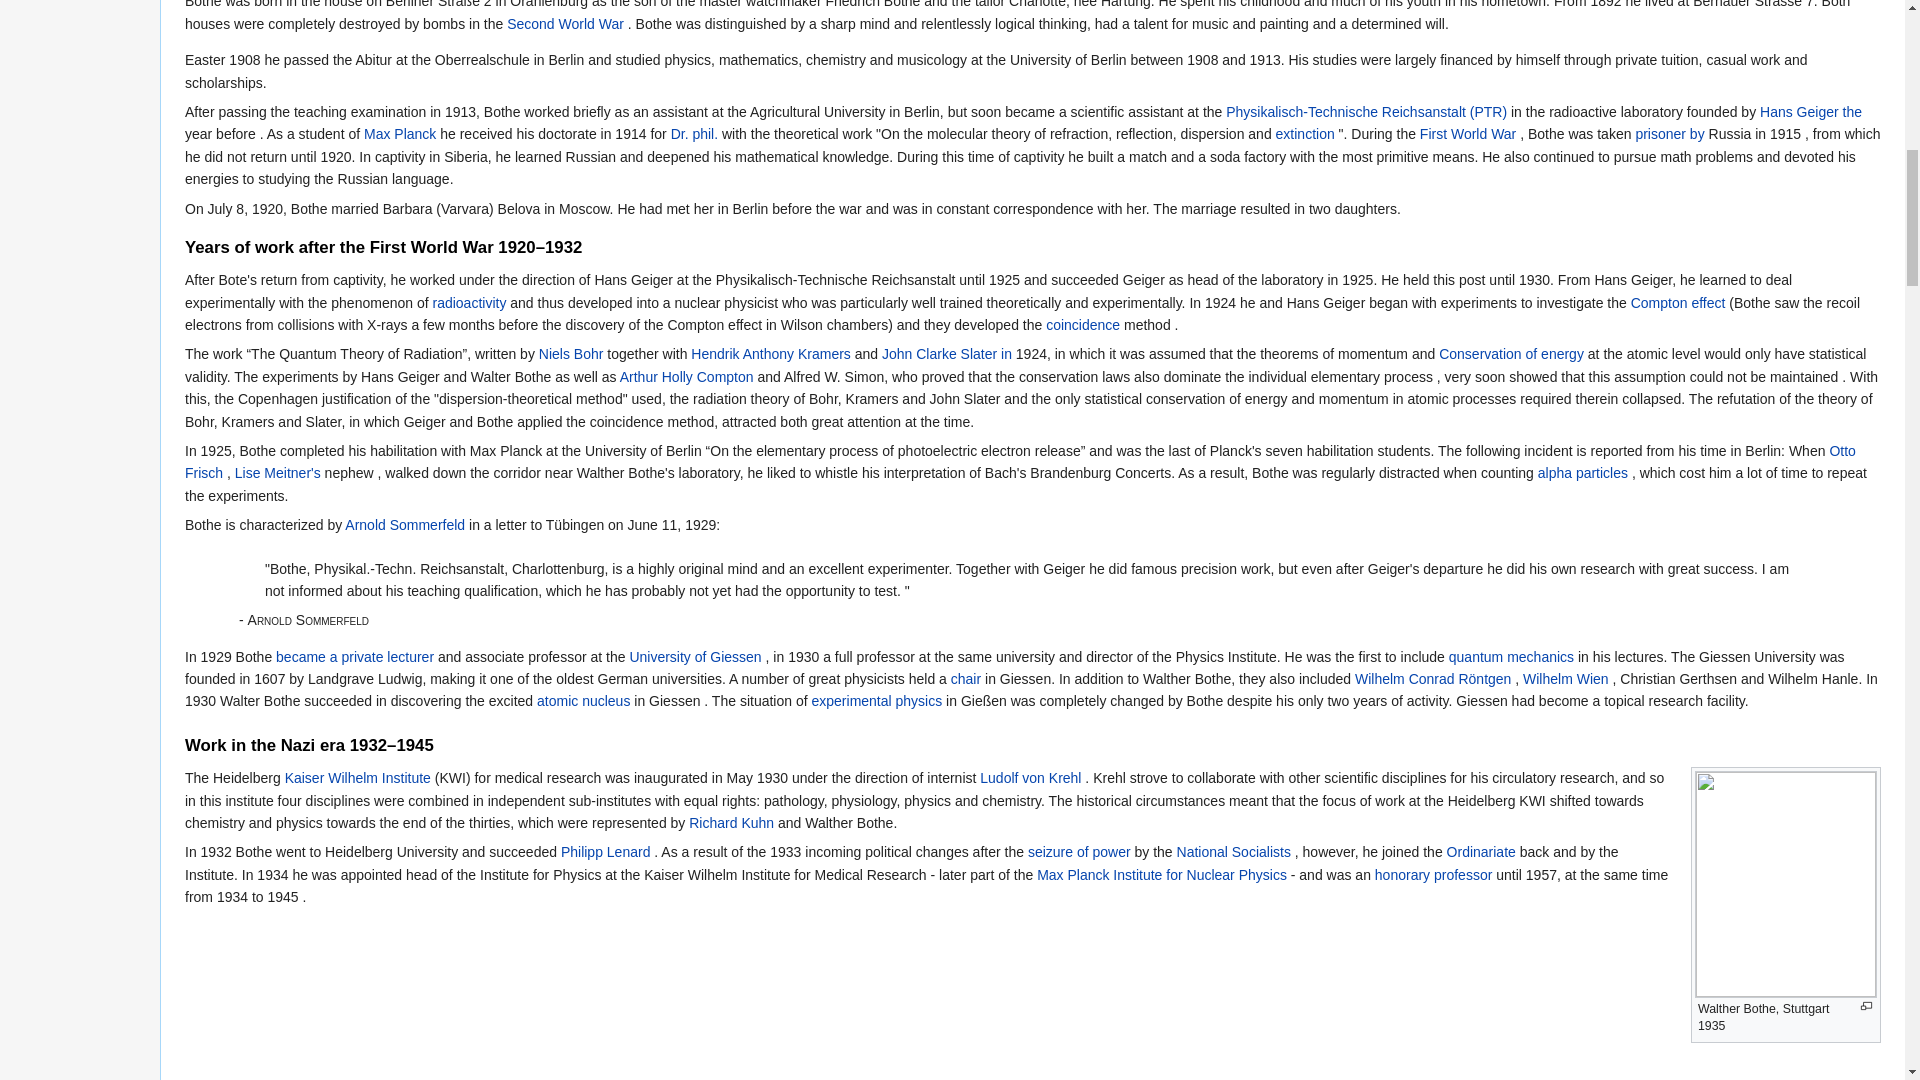 This screenshot has width=1920, height=1080. I want to click on Max Planck, so click(400, 134).